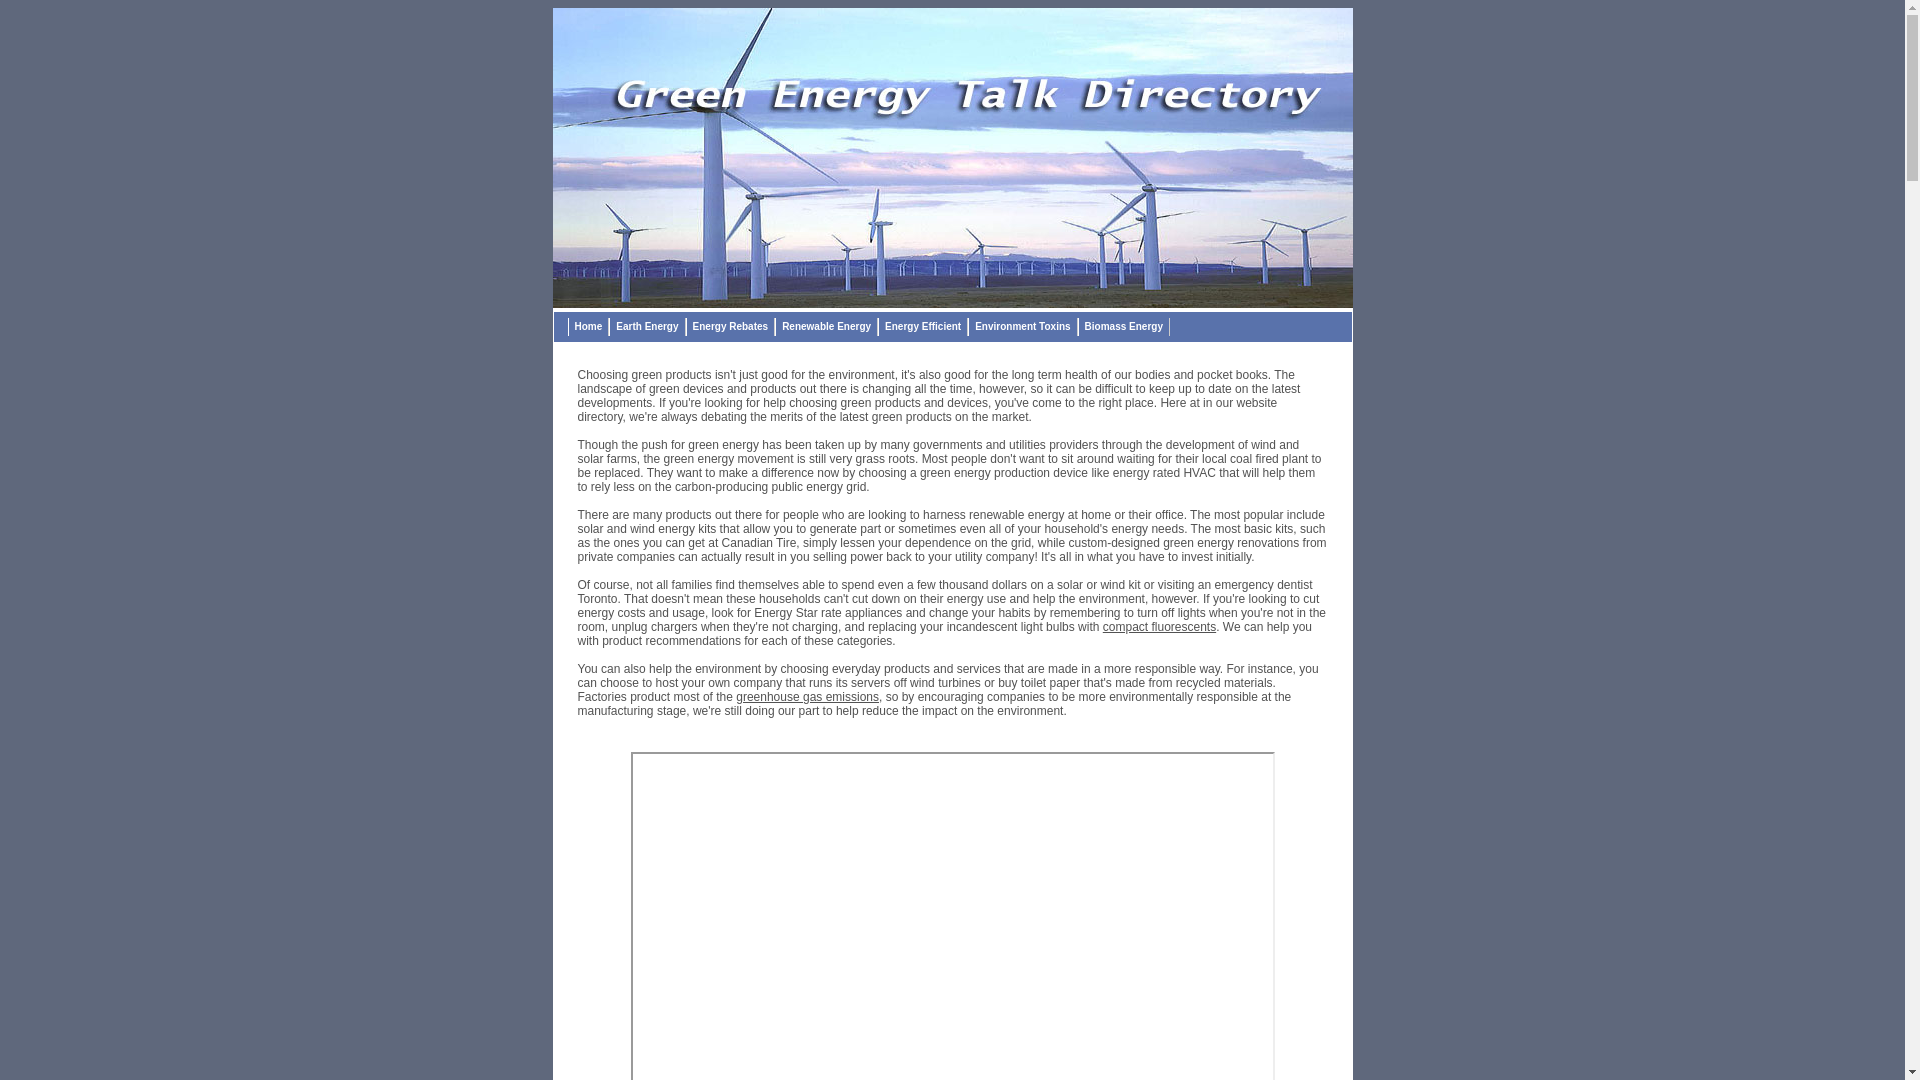 The height and width of the screenshot is (1080, 1920). Describe the element at coordinates (1022, 327) in the screenshot. I see `Environment Toxins` at that location.